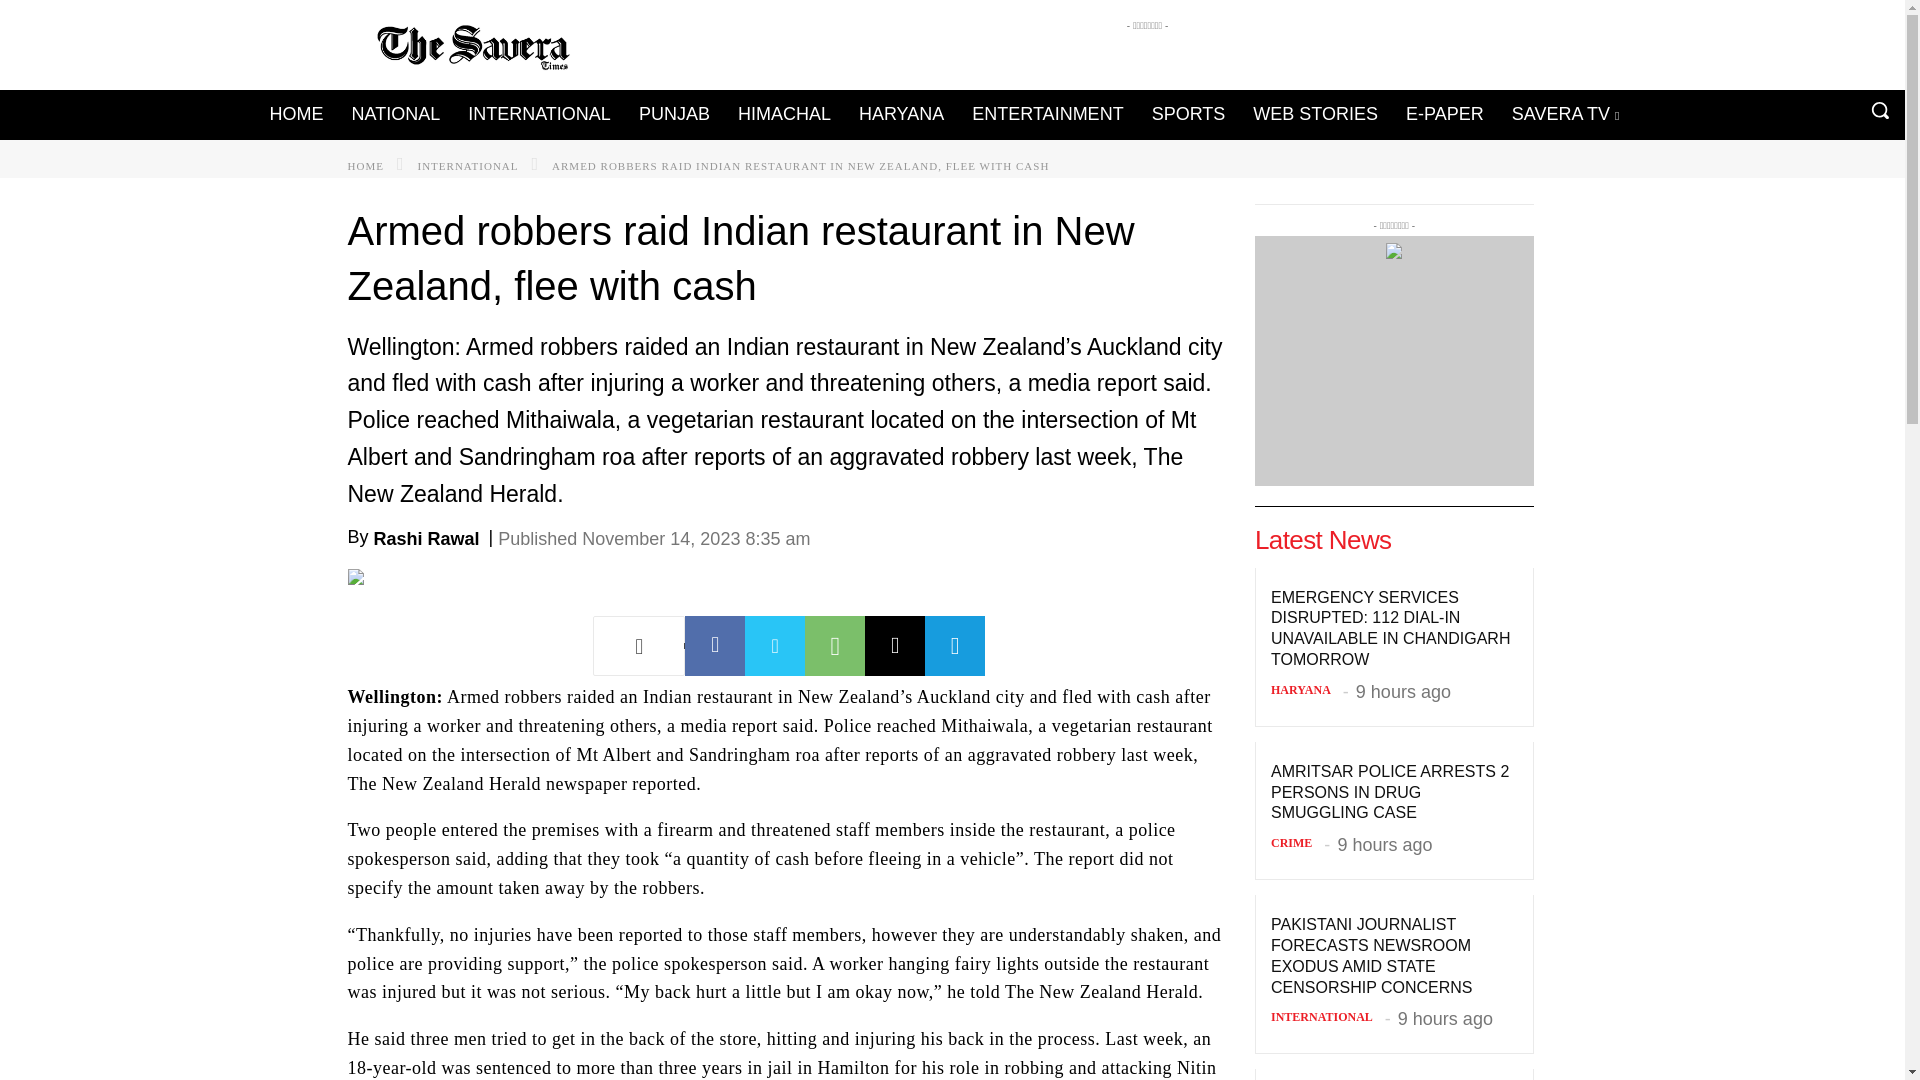 The image size is (1920, 1080). Describe the element at coordinates (954, 646) in the screenshot. I see `Telegram` at that location.